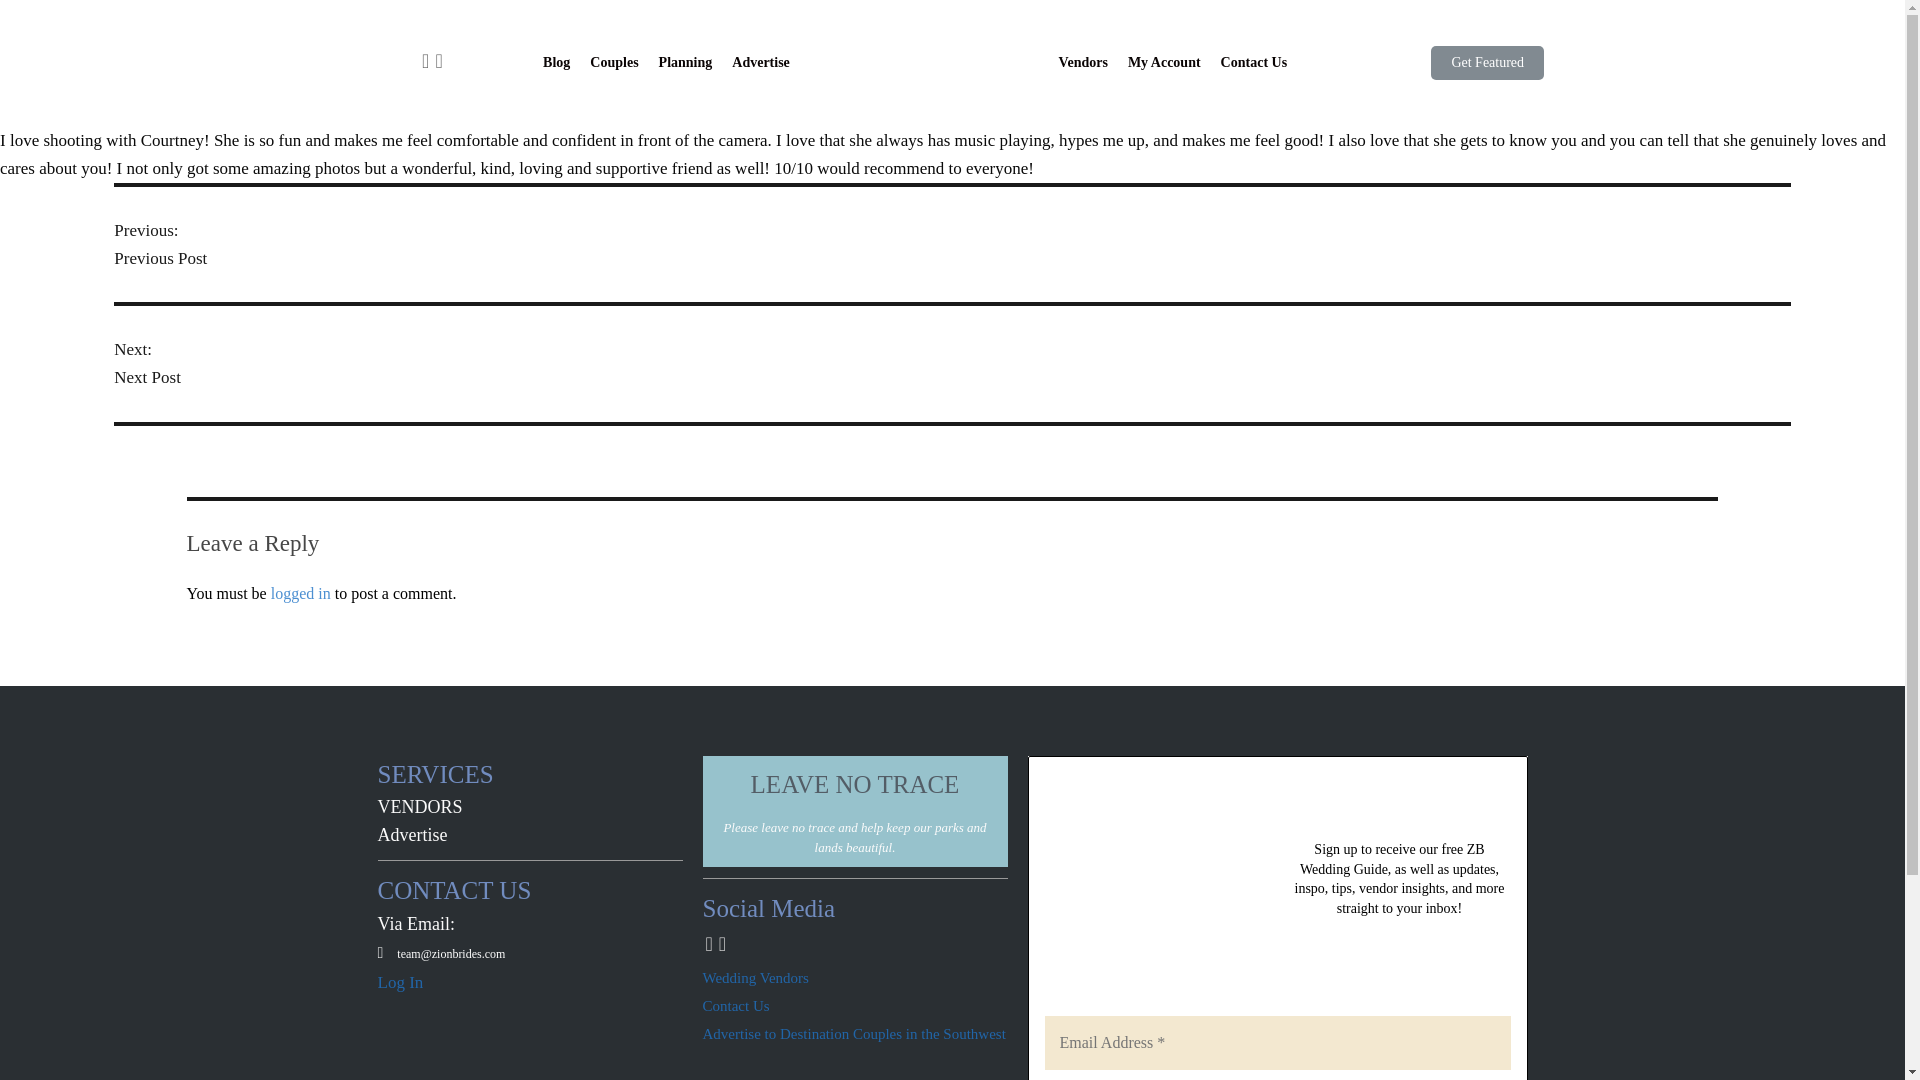 Image resolution: width=1920 pixels, height=1080 pixels. What do you see at coordinates (760, 62) in the screenshot?
I see `Advertise` at bounding box center [760, 62].